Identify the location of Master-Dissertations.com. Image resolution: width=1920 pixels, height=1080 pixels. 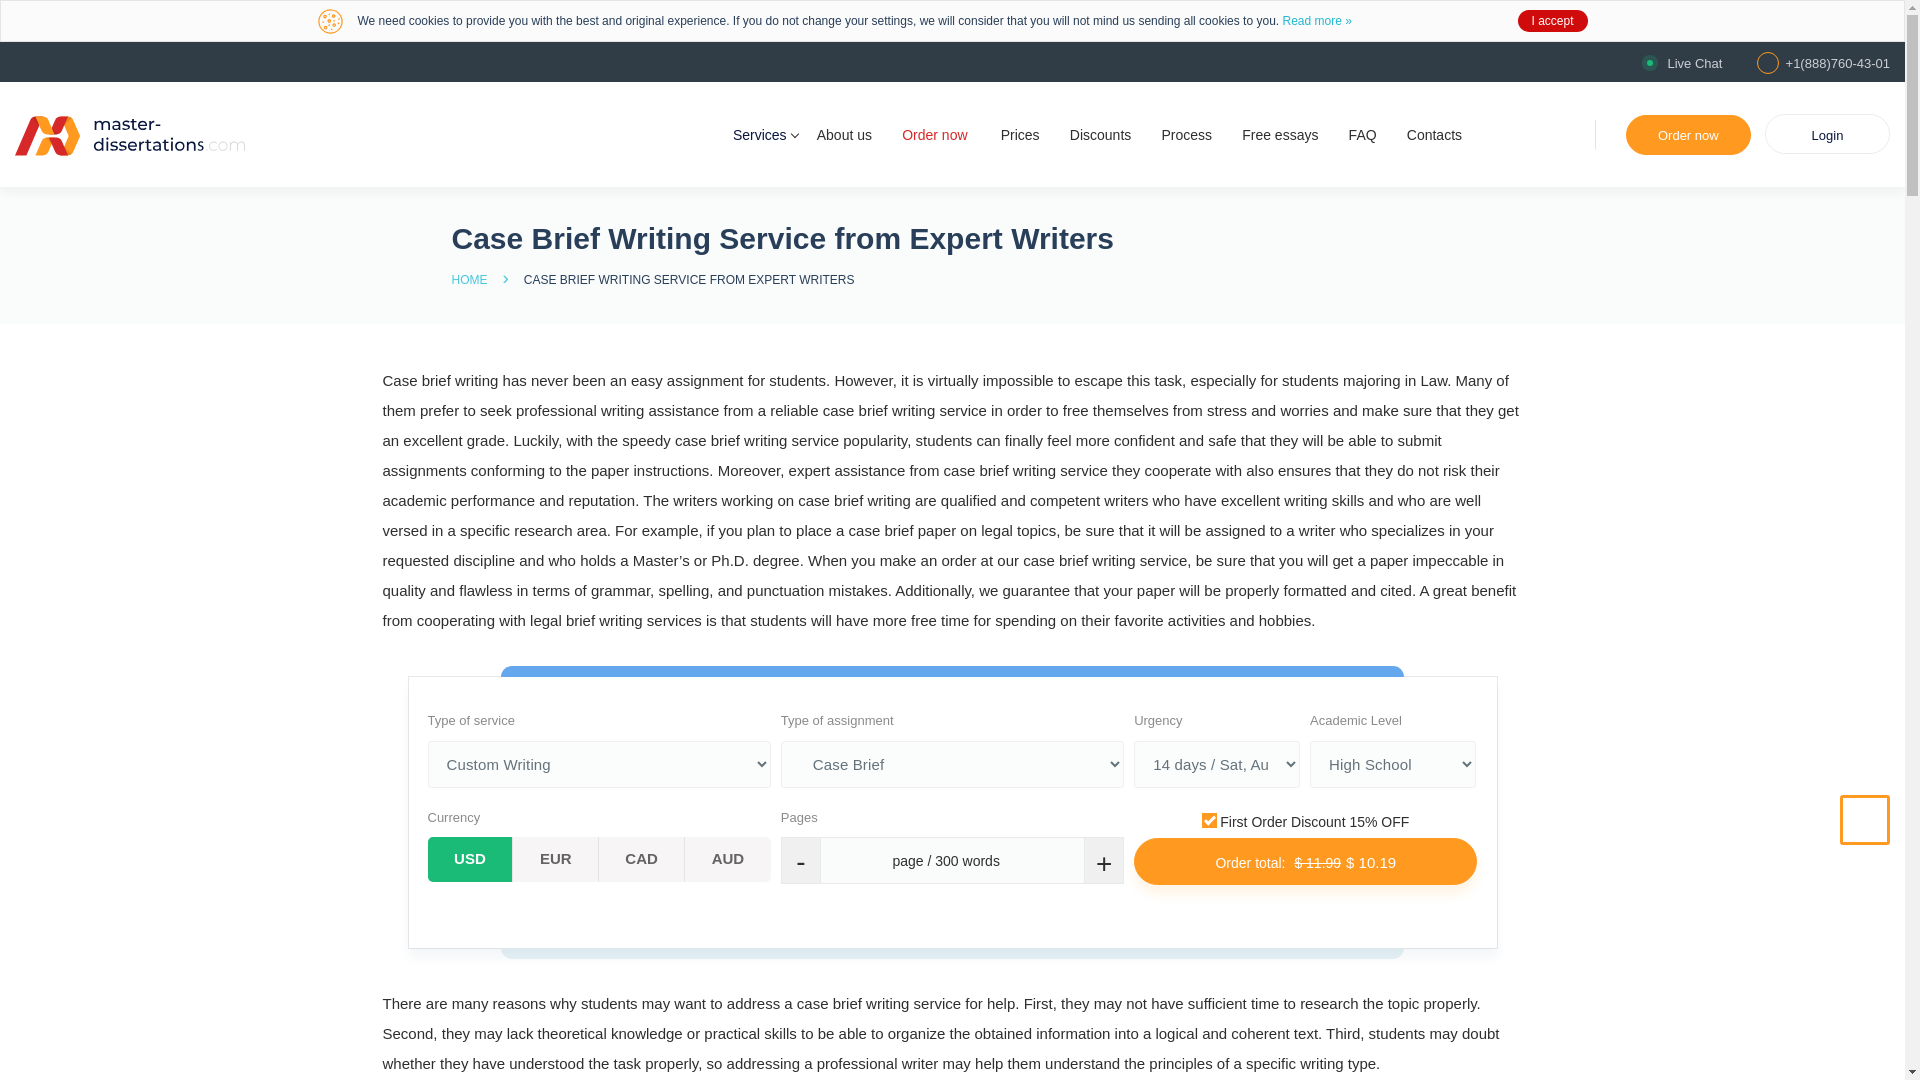
(131, 135).